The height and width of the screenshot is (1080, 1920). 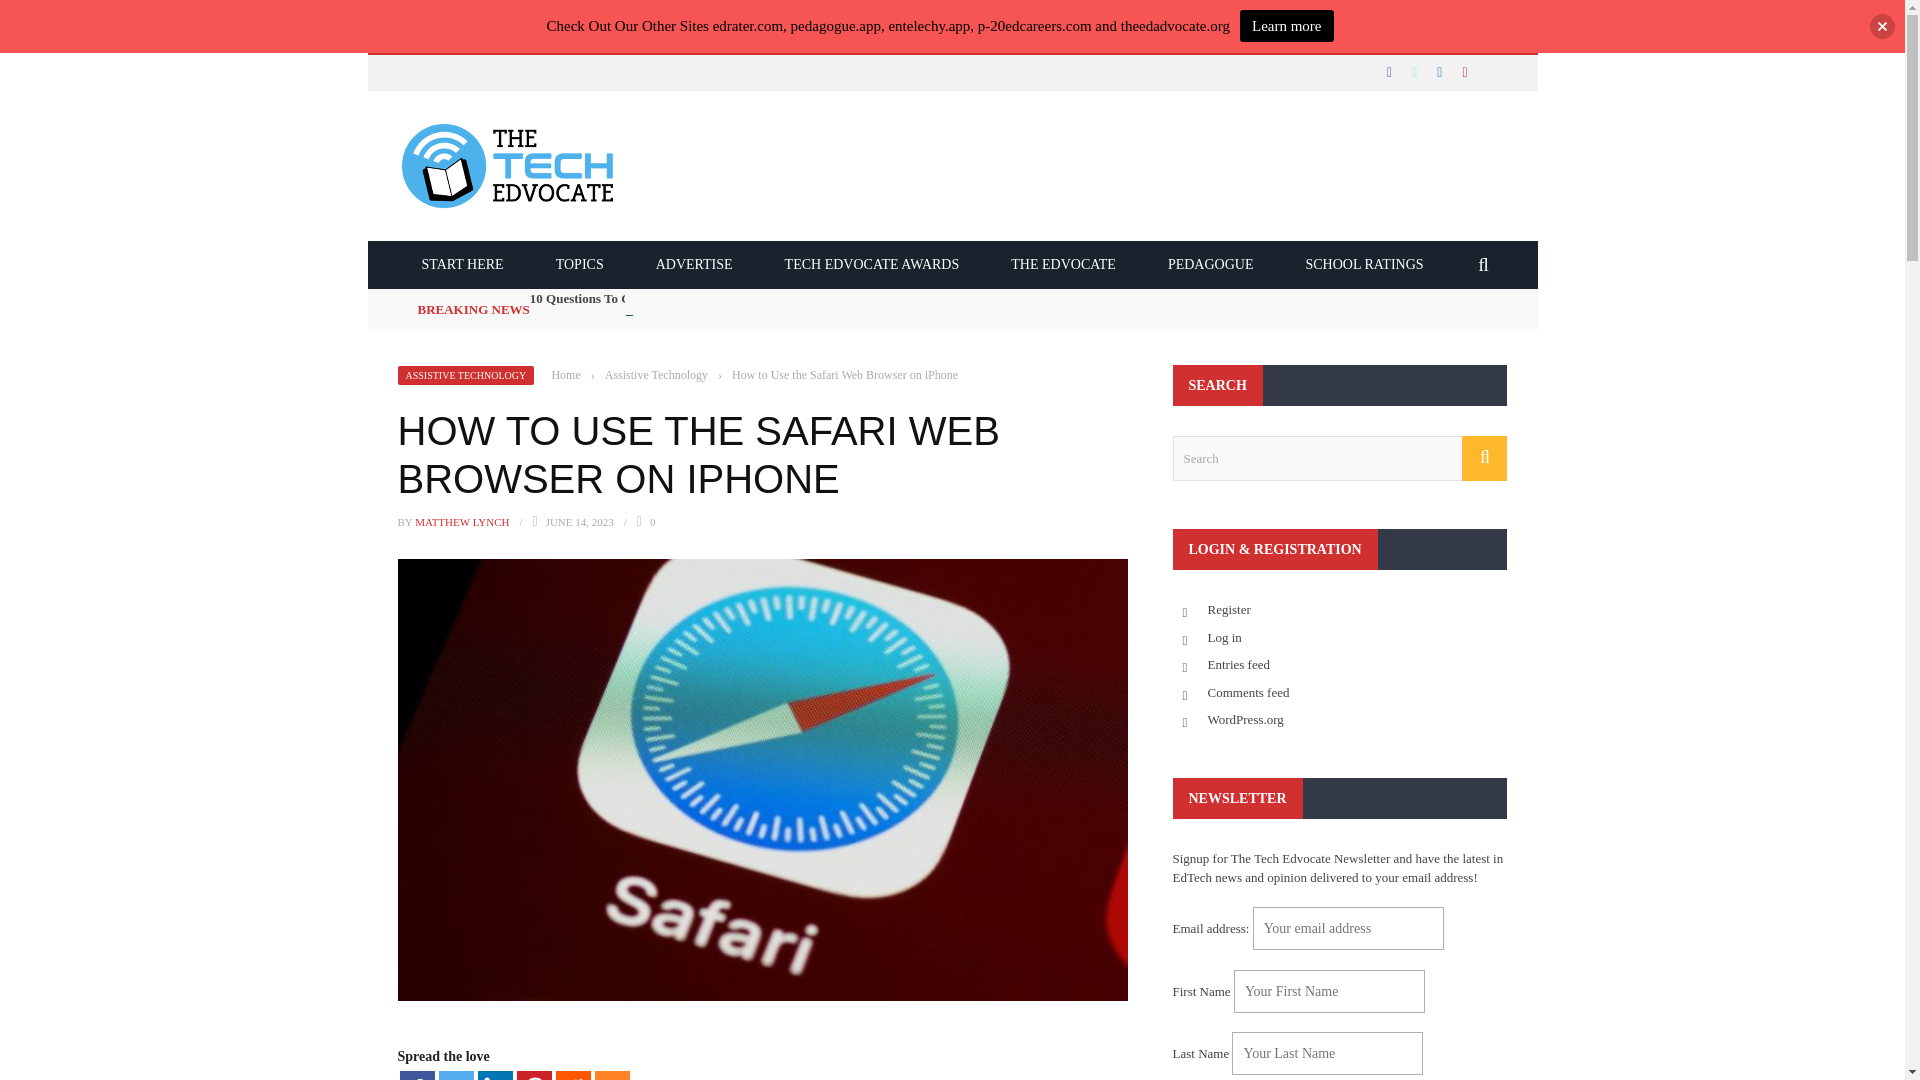 I want to click on Facebook, so click(x=417, y=1076).